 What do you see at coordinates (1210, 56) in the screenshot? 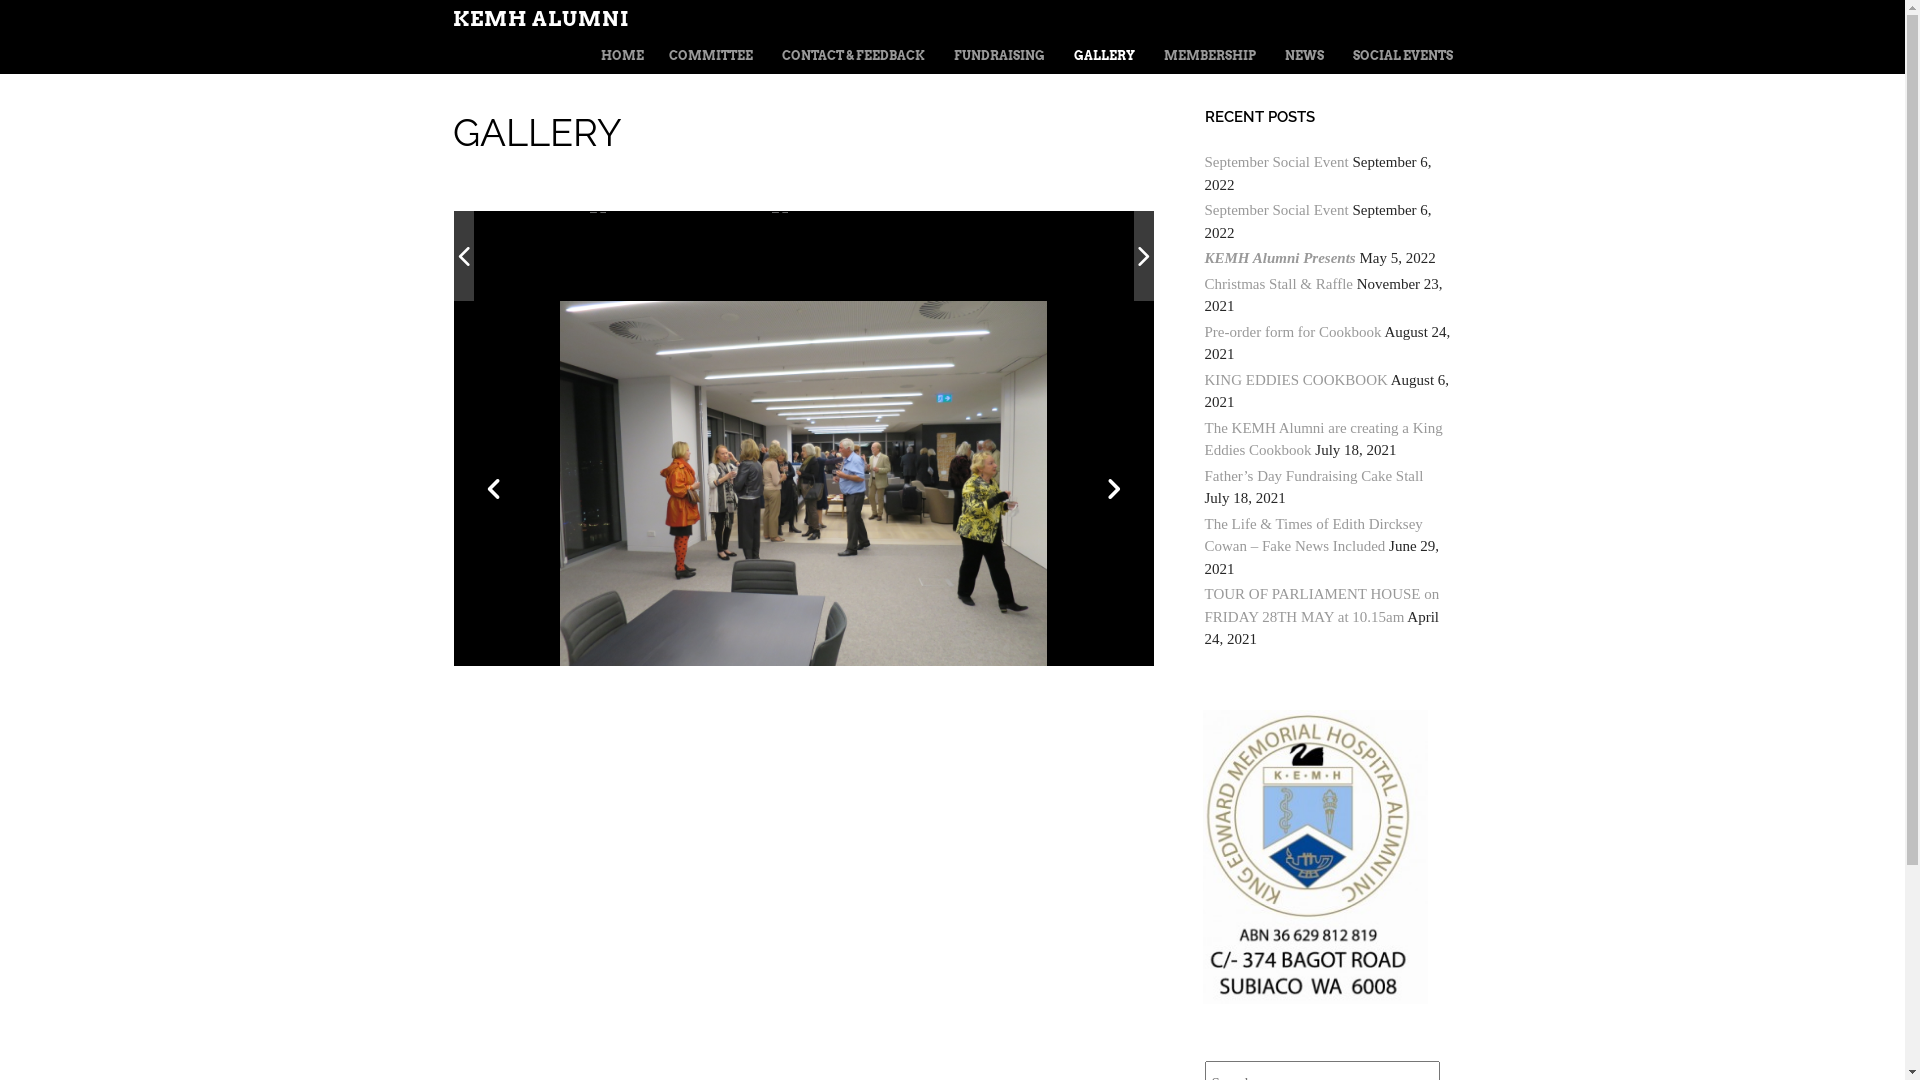
I see `MEMBERSHIP` at bounding box center [1210, 56].